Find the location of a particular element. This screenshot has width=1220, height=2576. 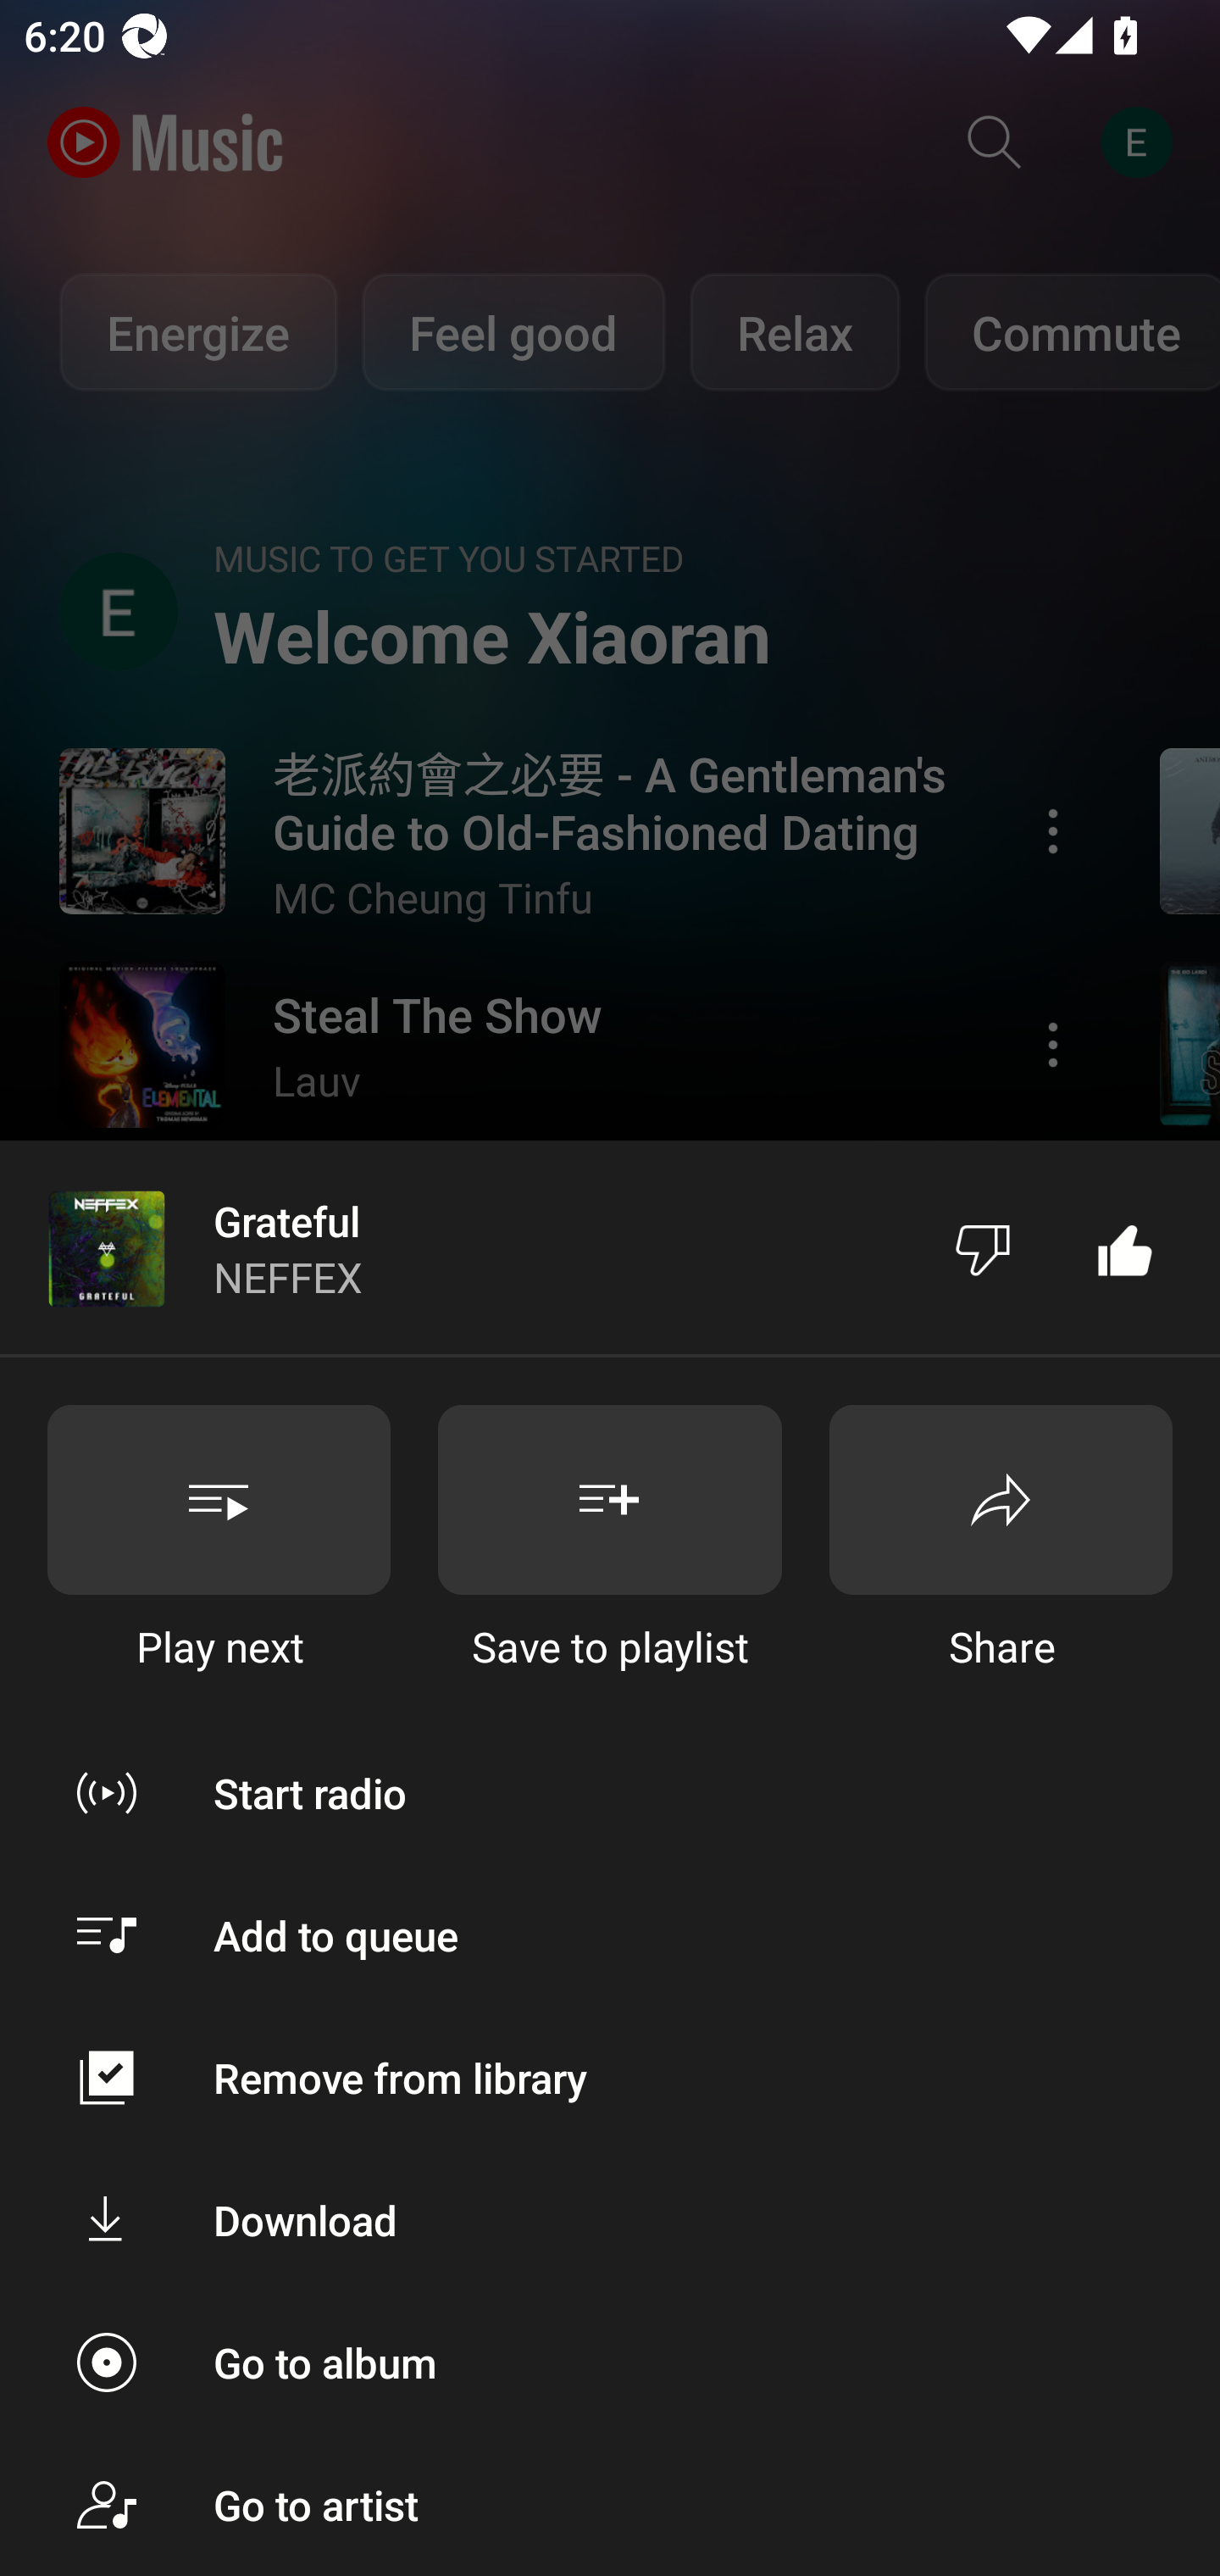

Remove from library is located at coordinates (610, 2078).